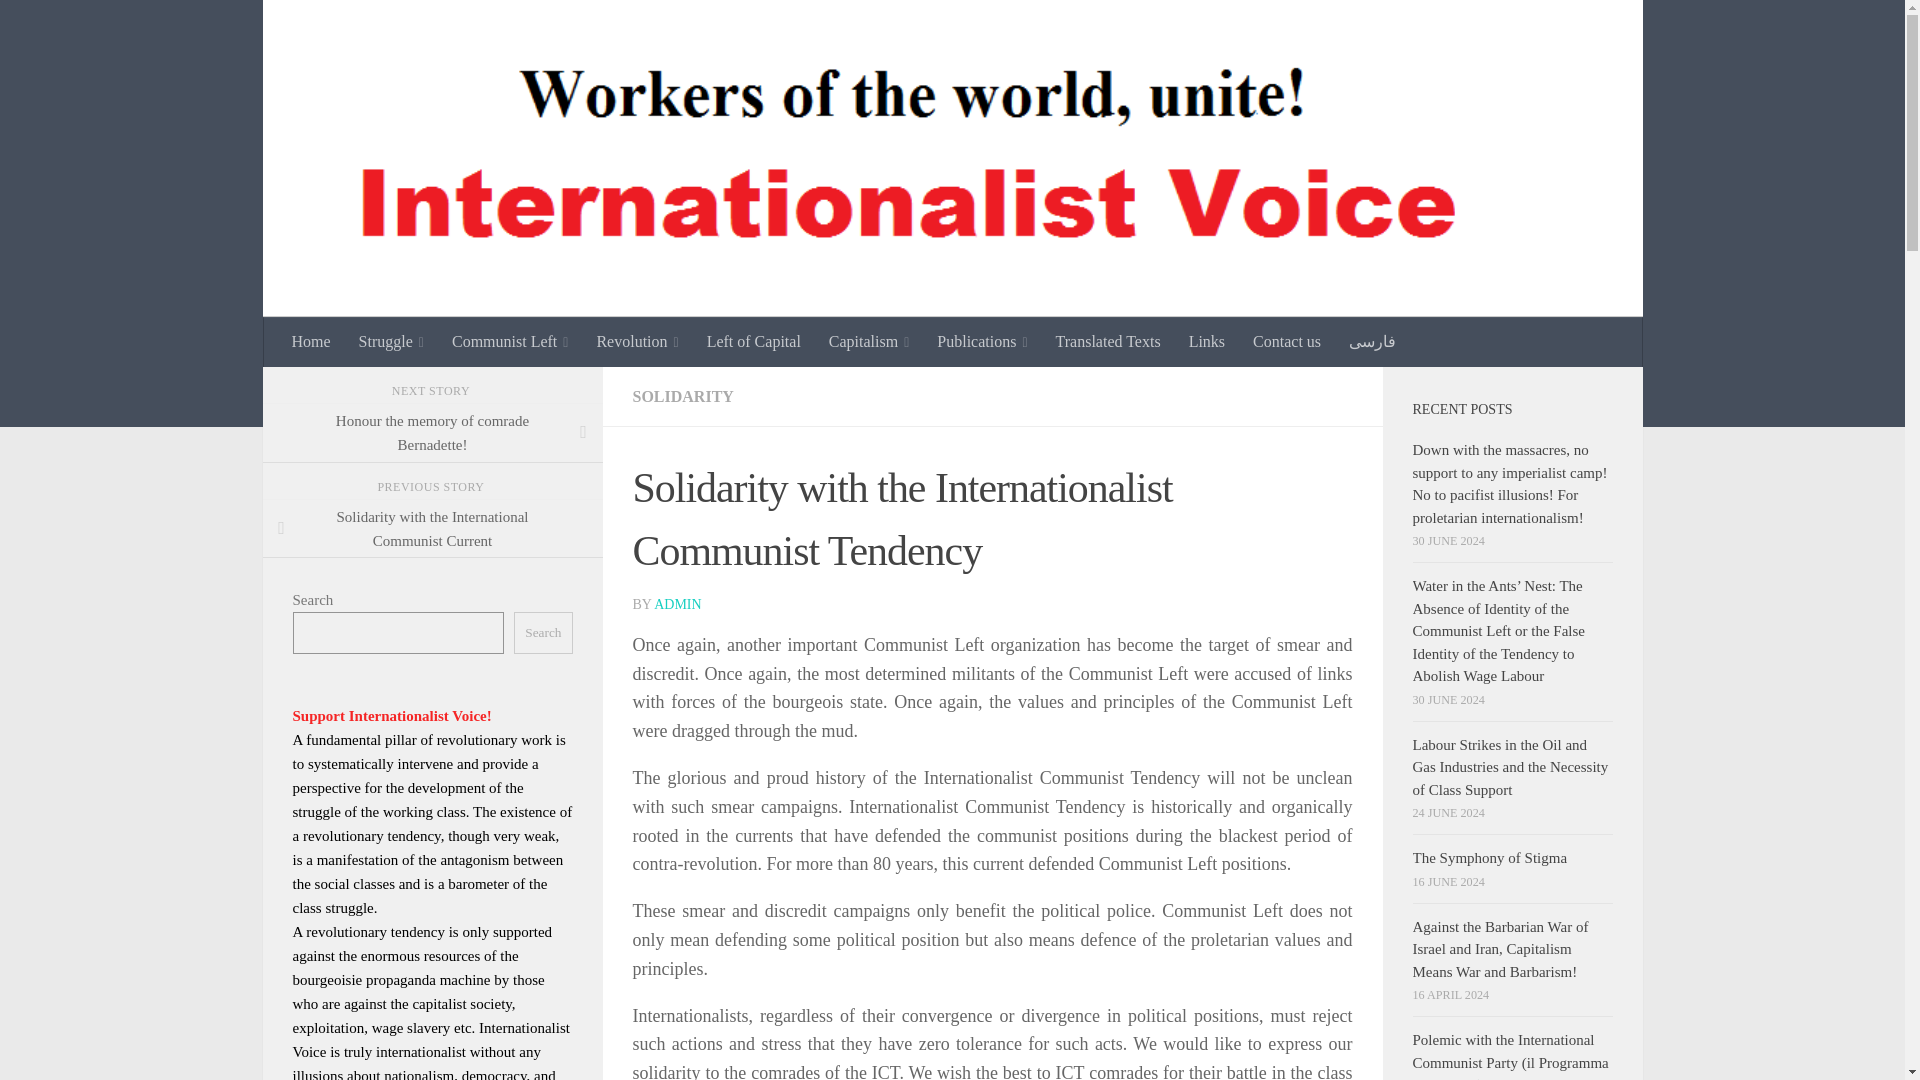 This screenshot has width=1920, height=1080. What do you see at coordinates (677, 604) in the screenshot?
I see `Posts by Admin` at bounding box center [677, 604].